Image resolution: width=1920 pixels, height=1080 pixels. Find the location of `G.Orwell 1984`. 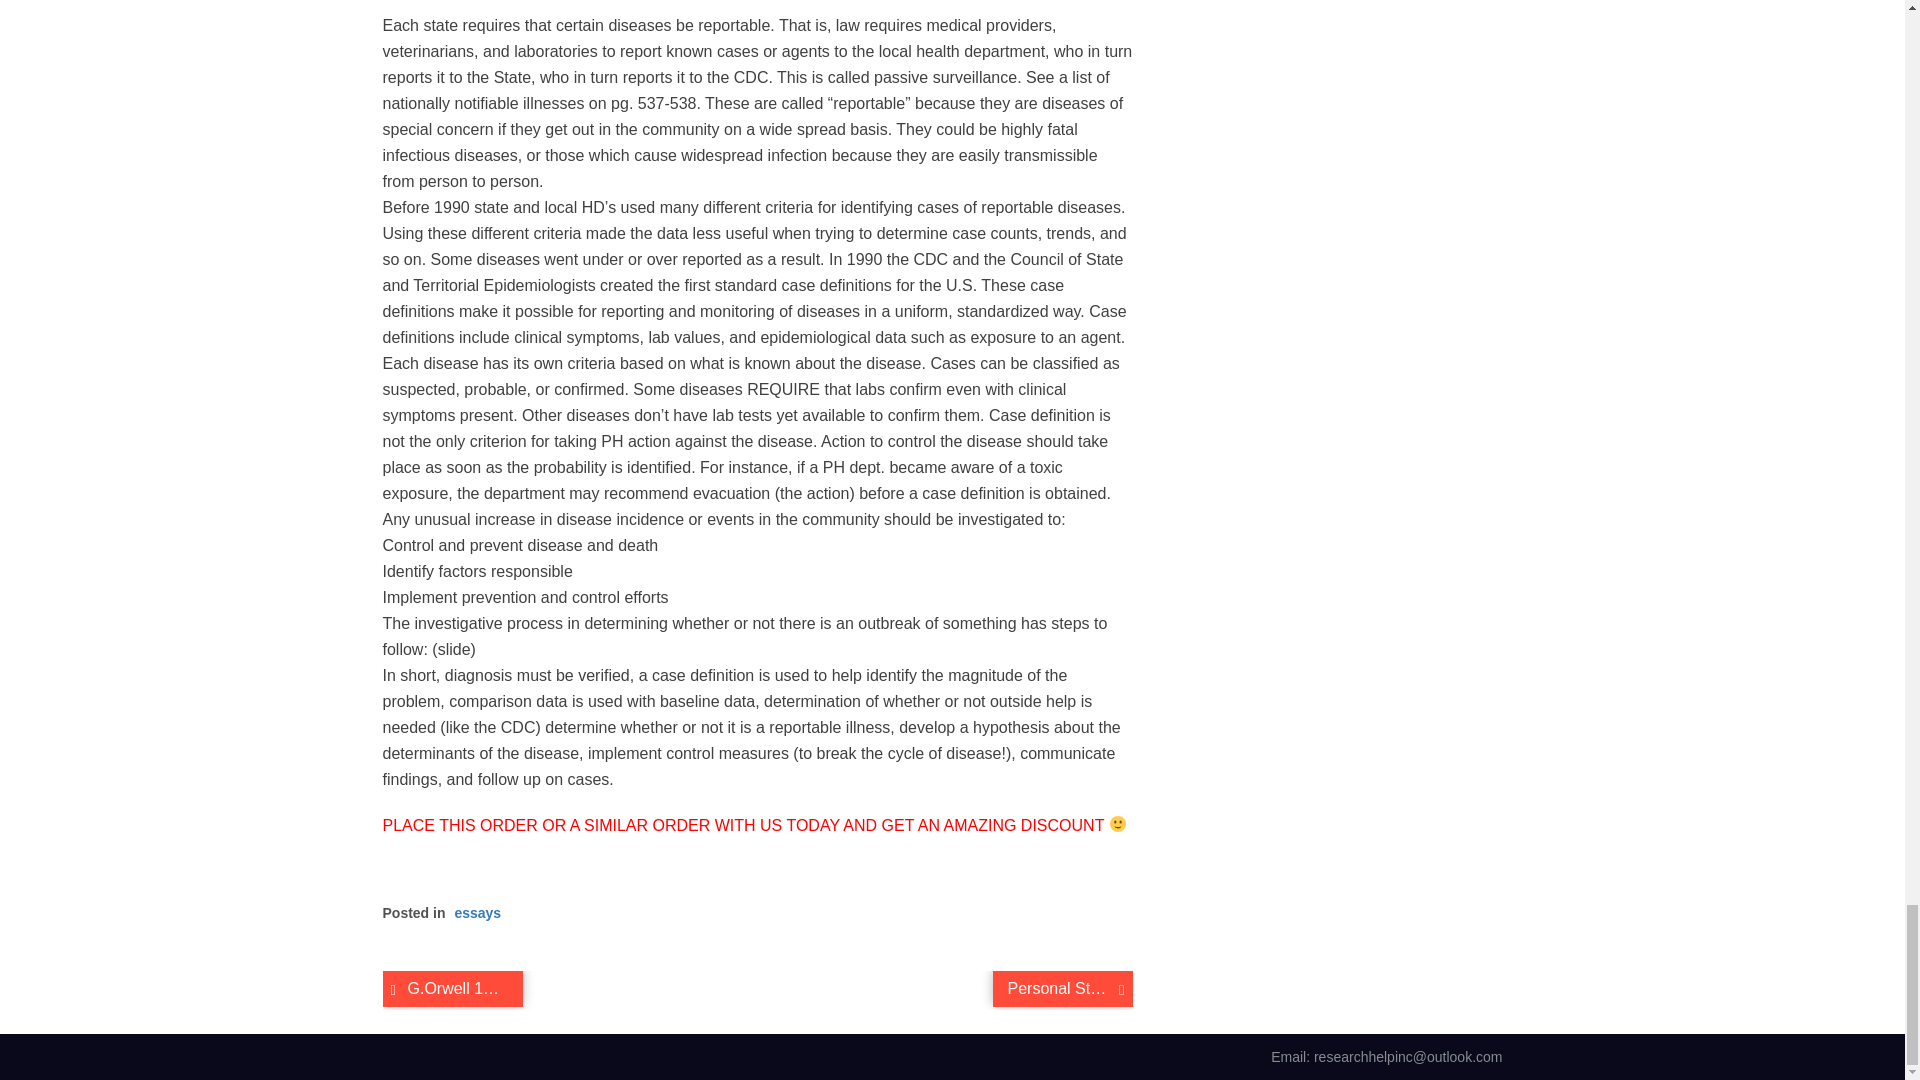

G.Orwell 1984 is located at coordinates (452, 988).